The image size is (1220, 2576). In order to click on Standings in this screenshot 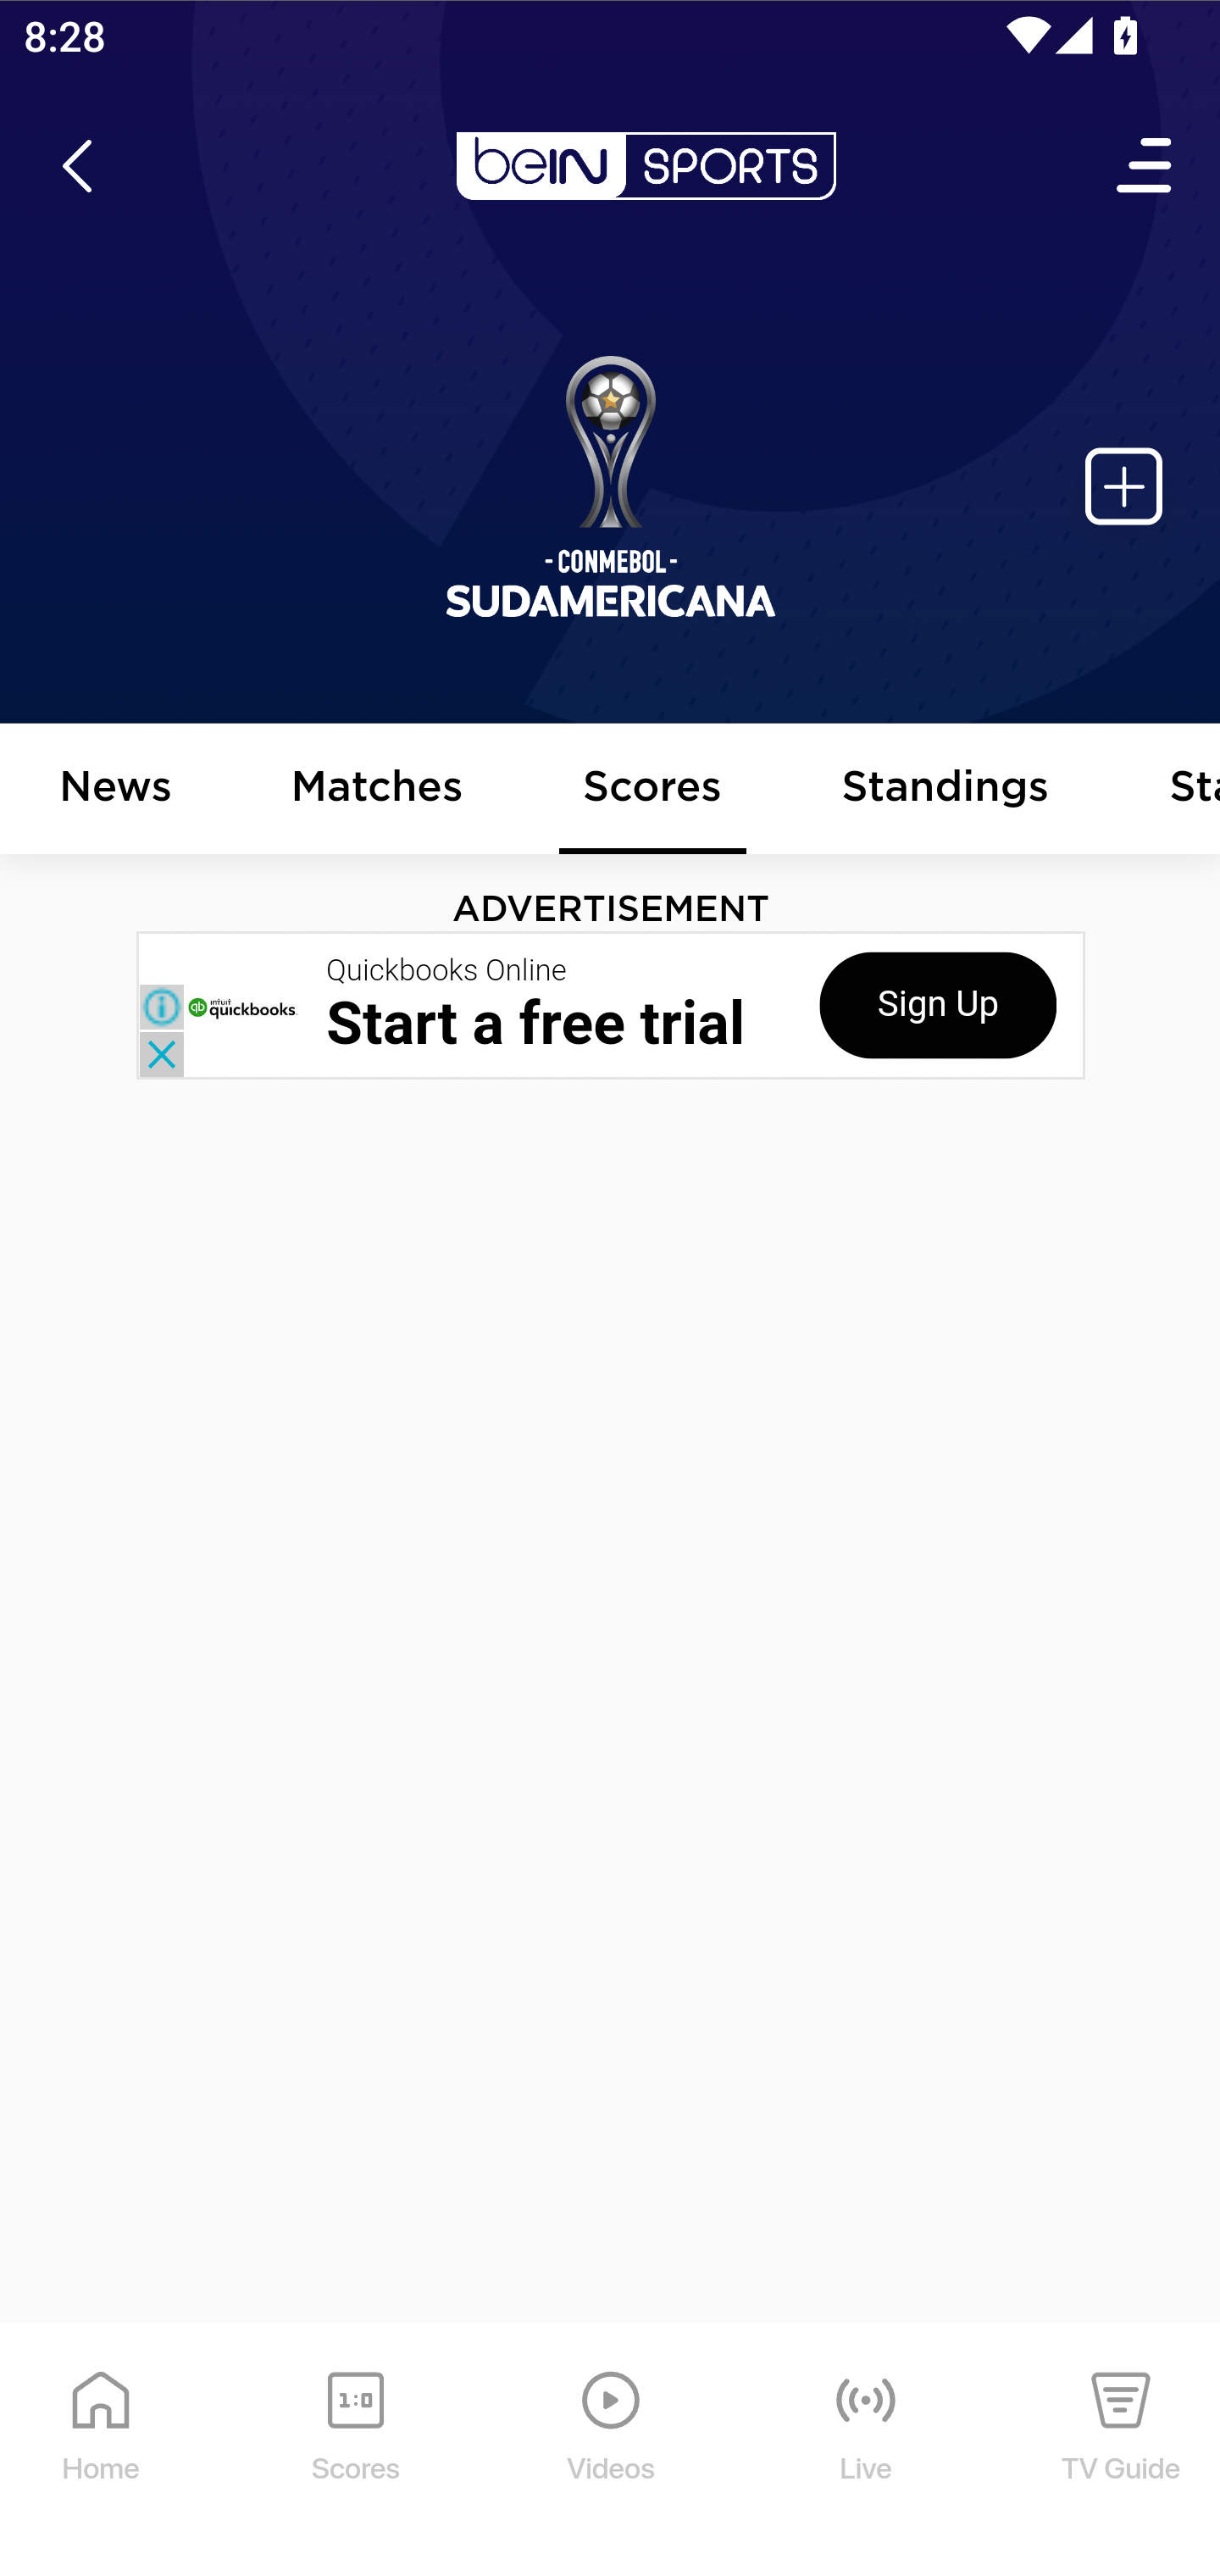, I will do `click(945, 790)`.